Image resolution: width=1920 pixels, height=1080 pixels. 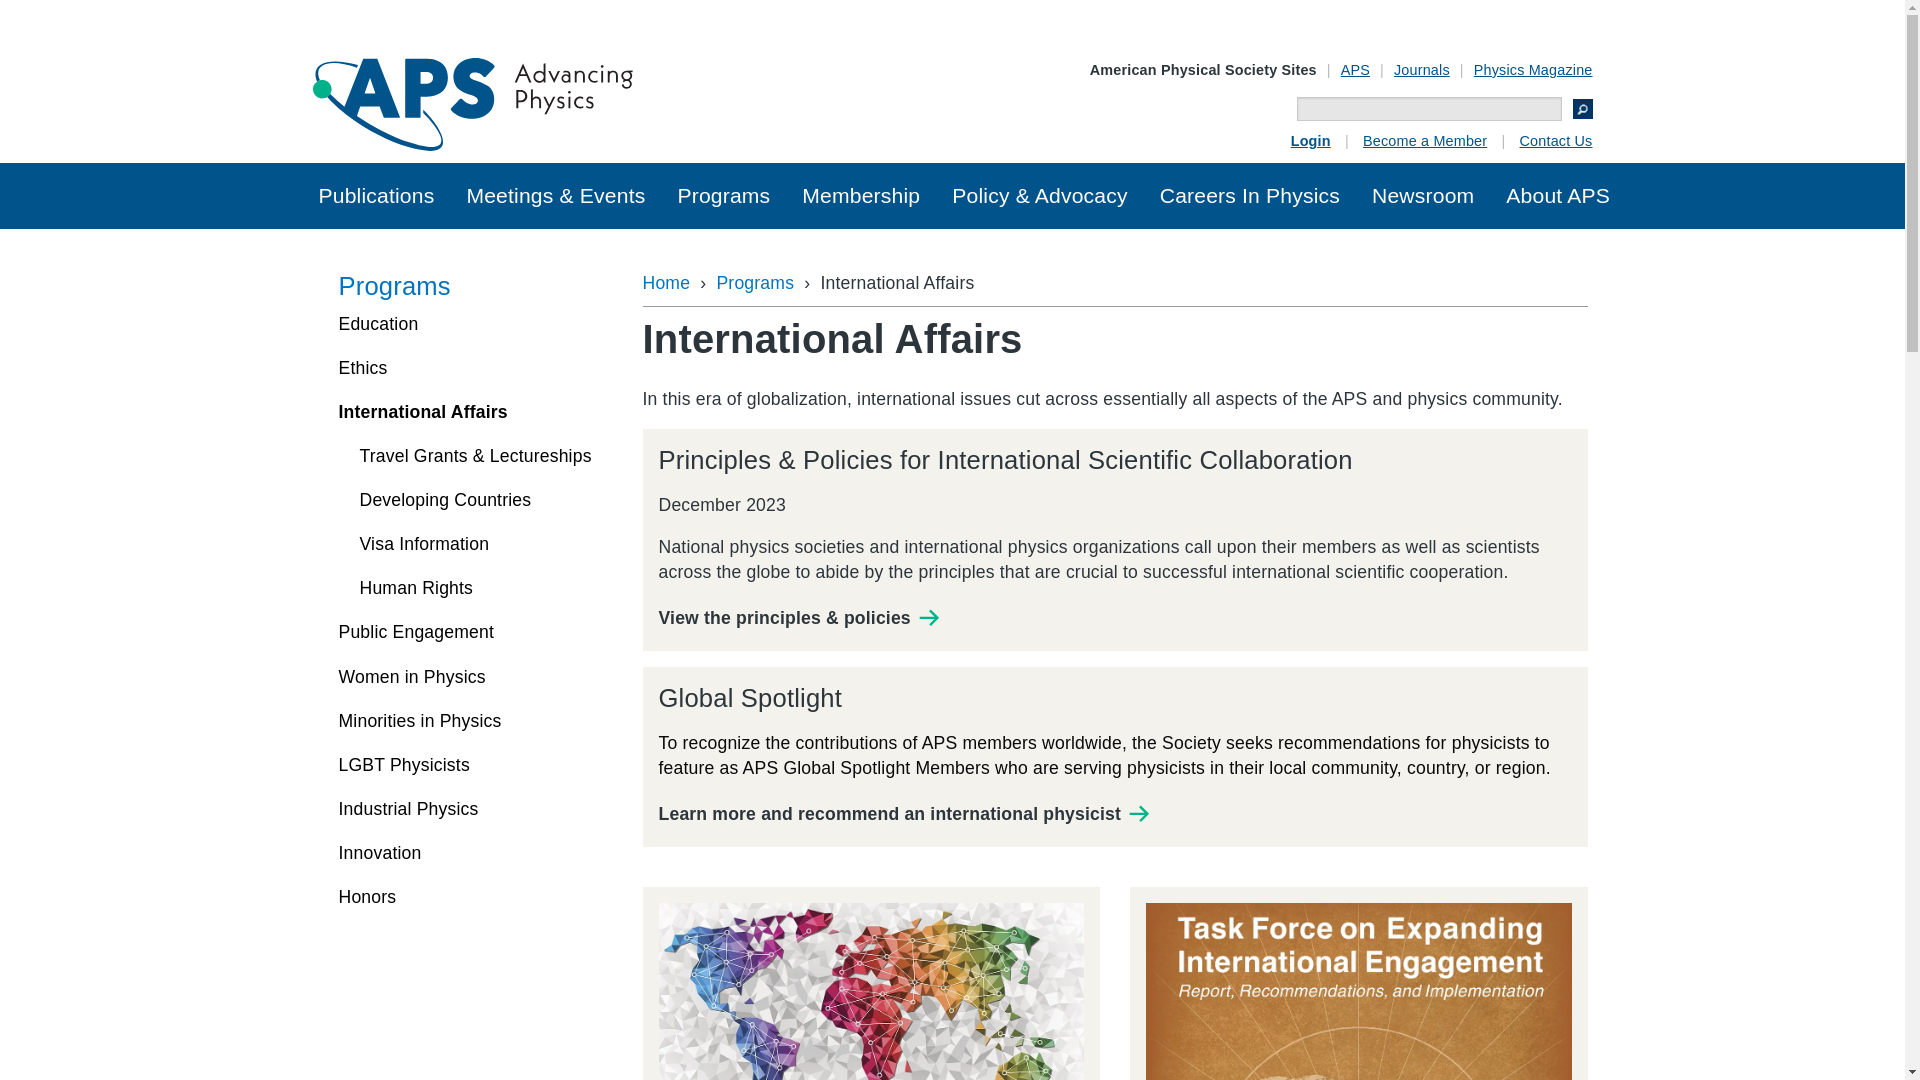 I want to click on Become a Member, so click(x=1424, y=140).